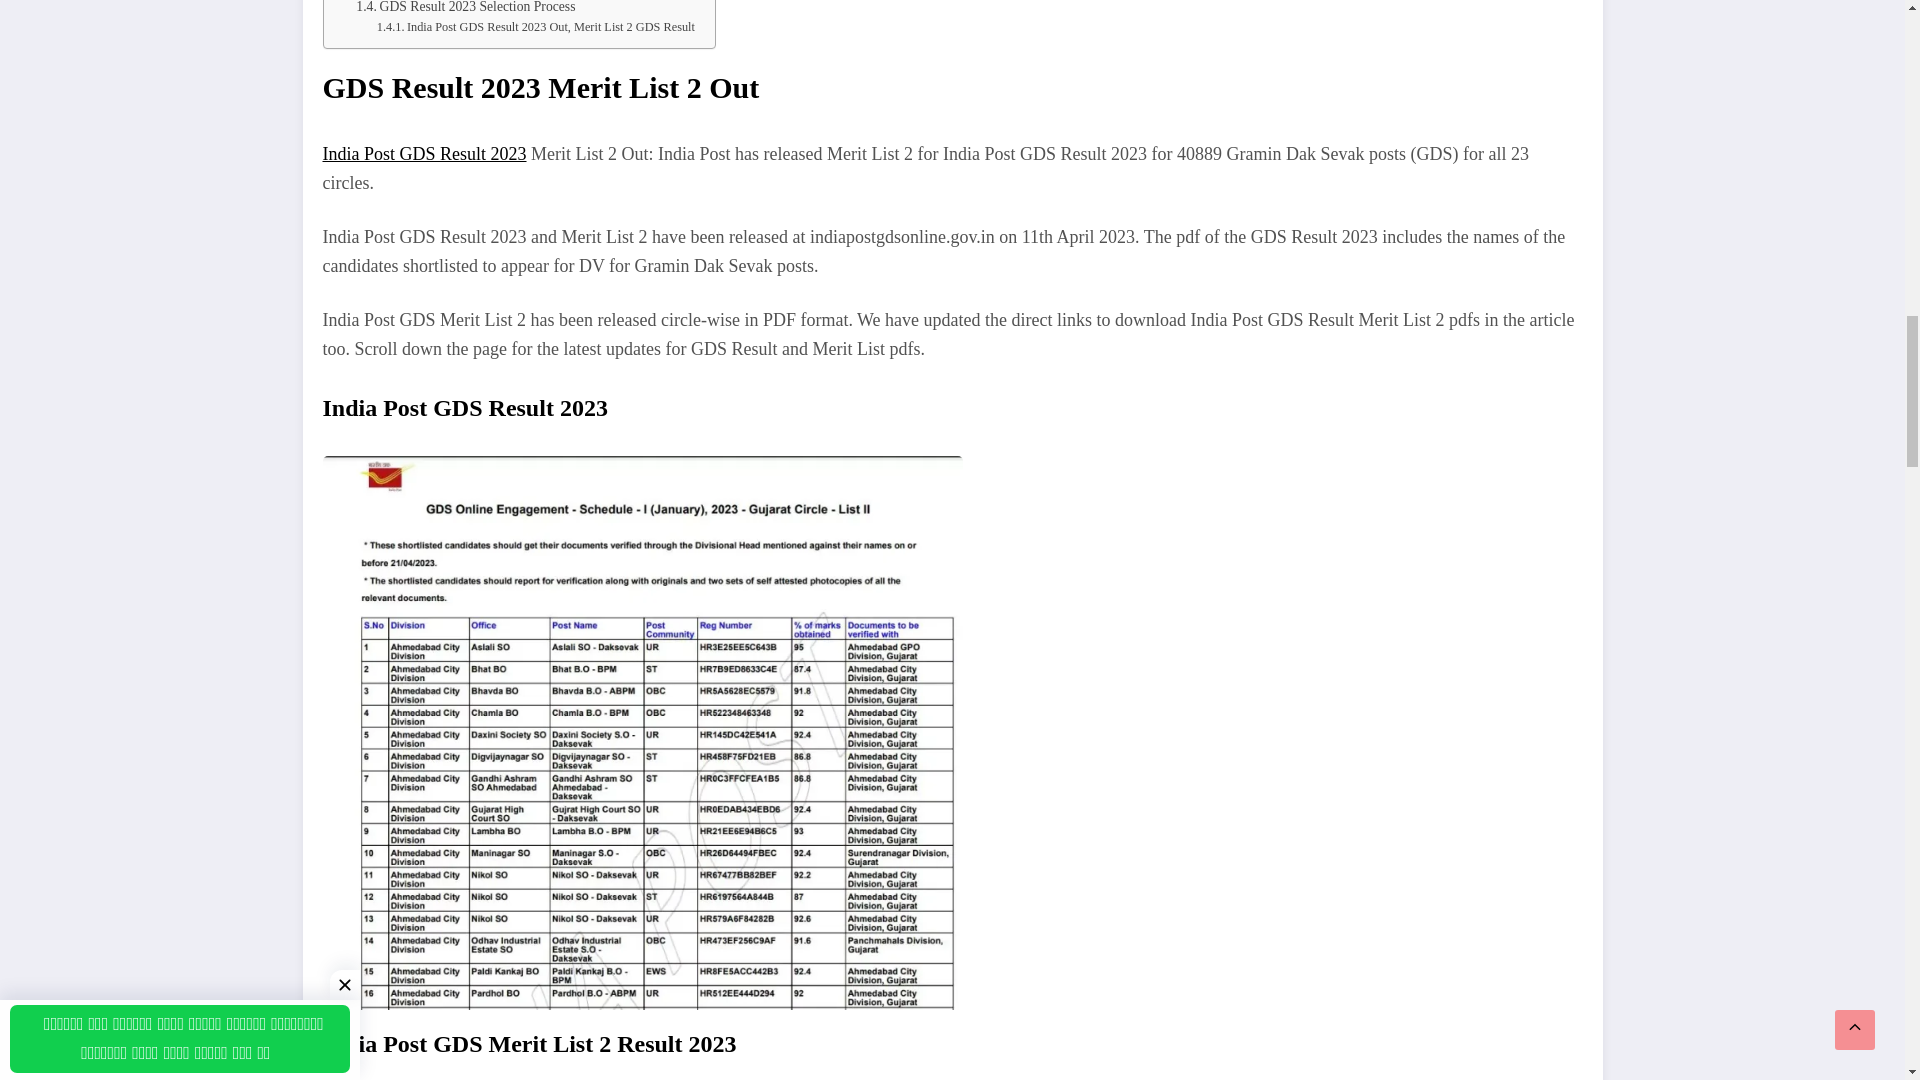 The width and height of the screenshot is (1920, 1080). I want to click on GDS Result 2023 Selection Process, so click(464, 9).